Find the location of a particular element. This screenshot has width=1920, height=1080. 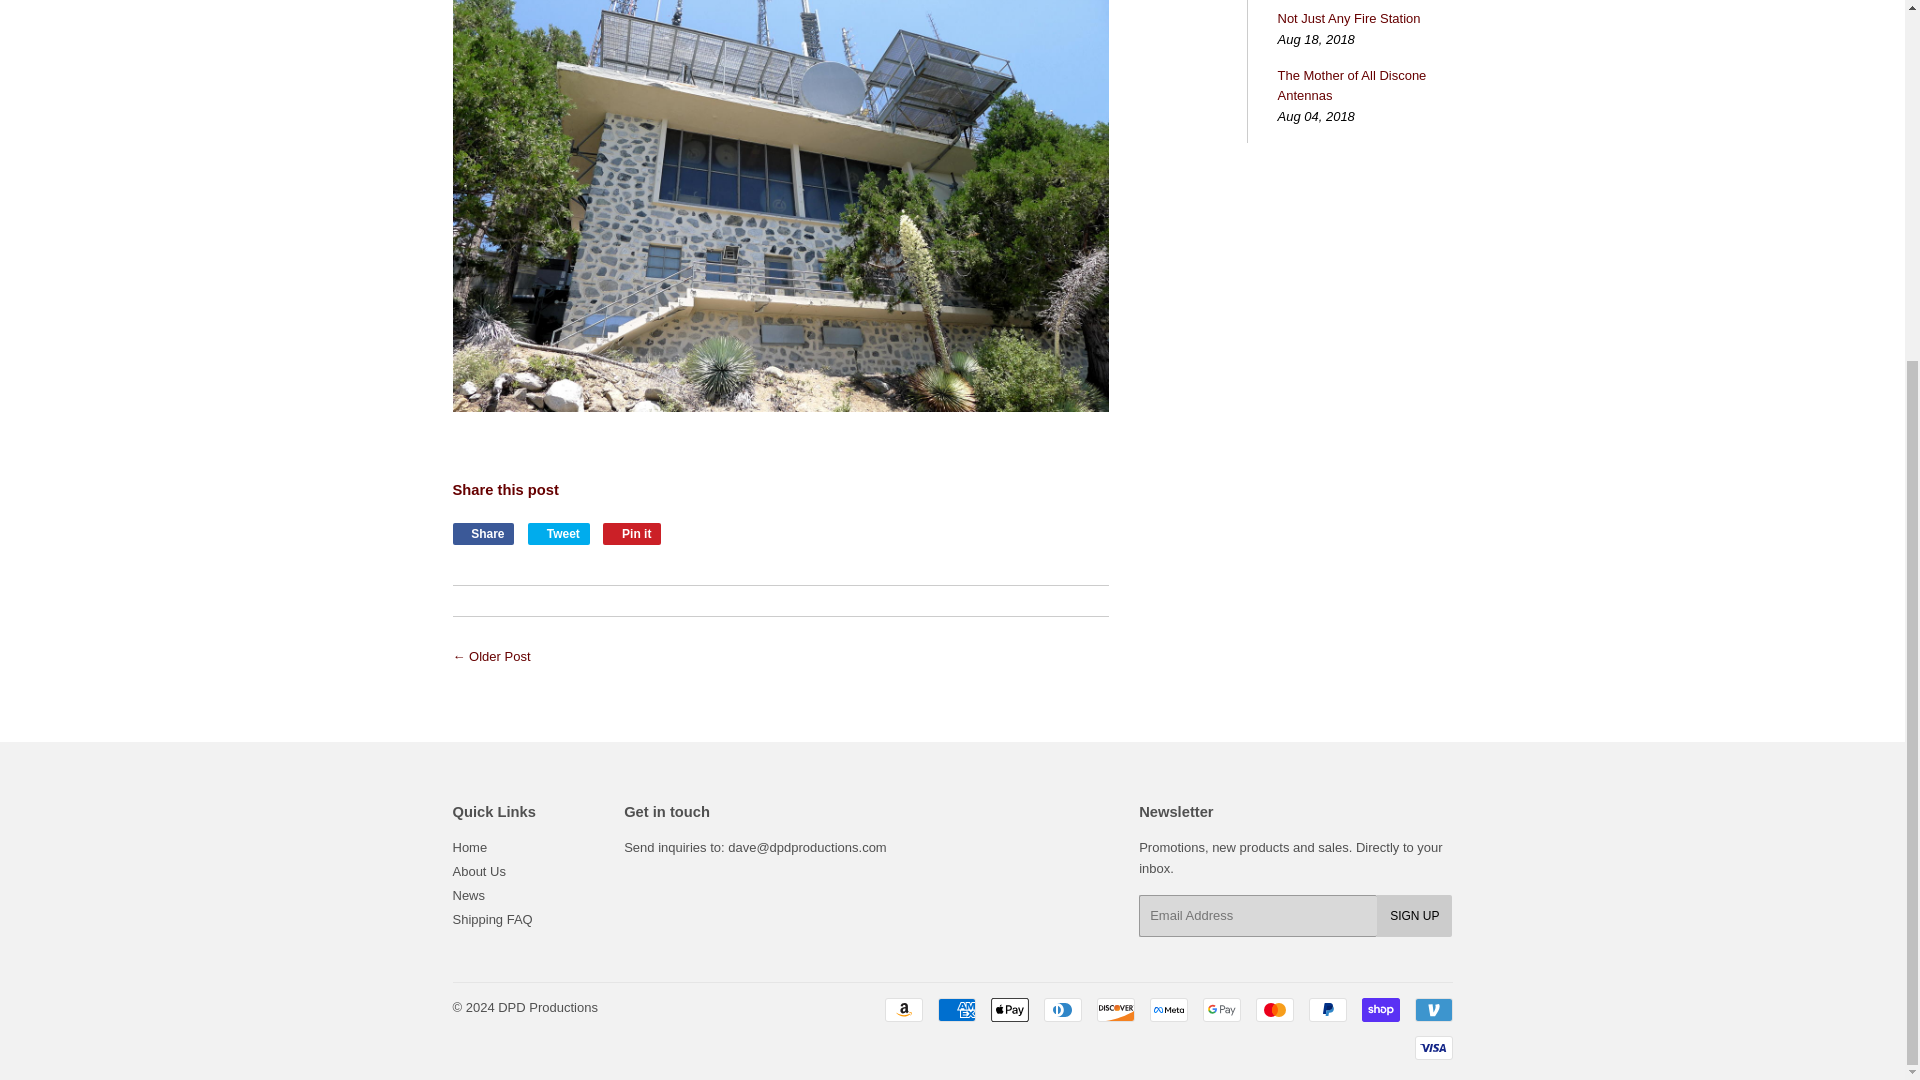

Tweet on Twitter is located at coordinates (558, 534).